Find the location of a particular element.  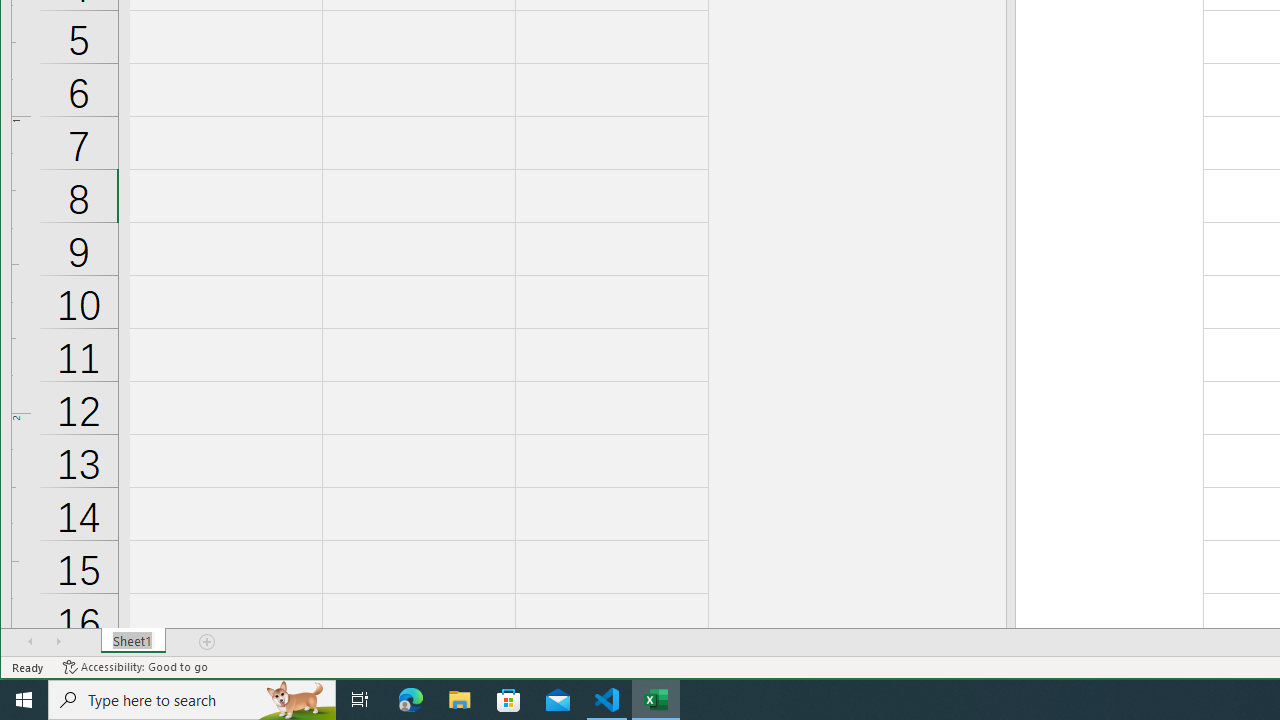

File Explorer is located at coordinates (460, 700).